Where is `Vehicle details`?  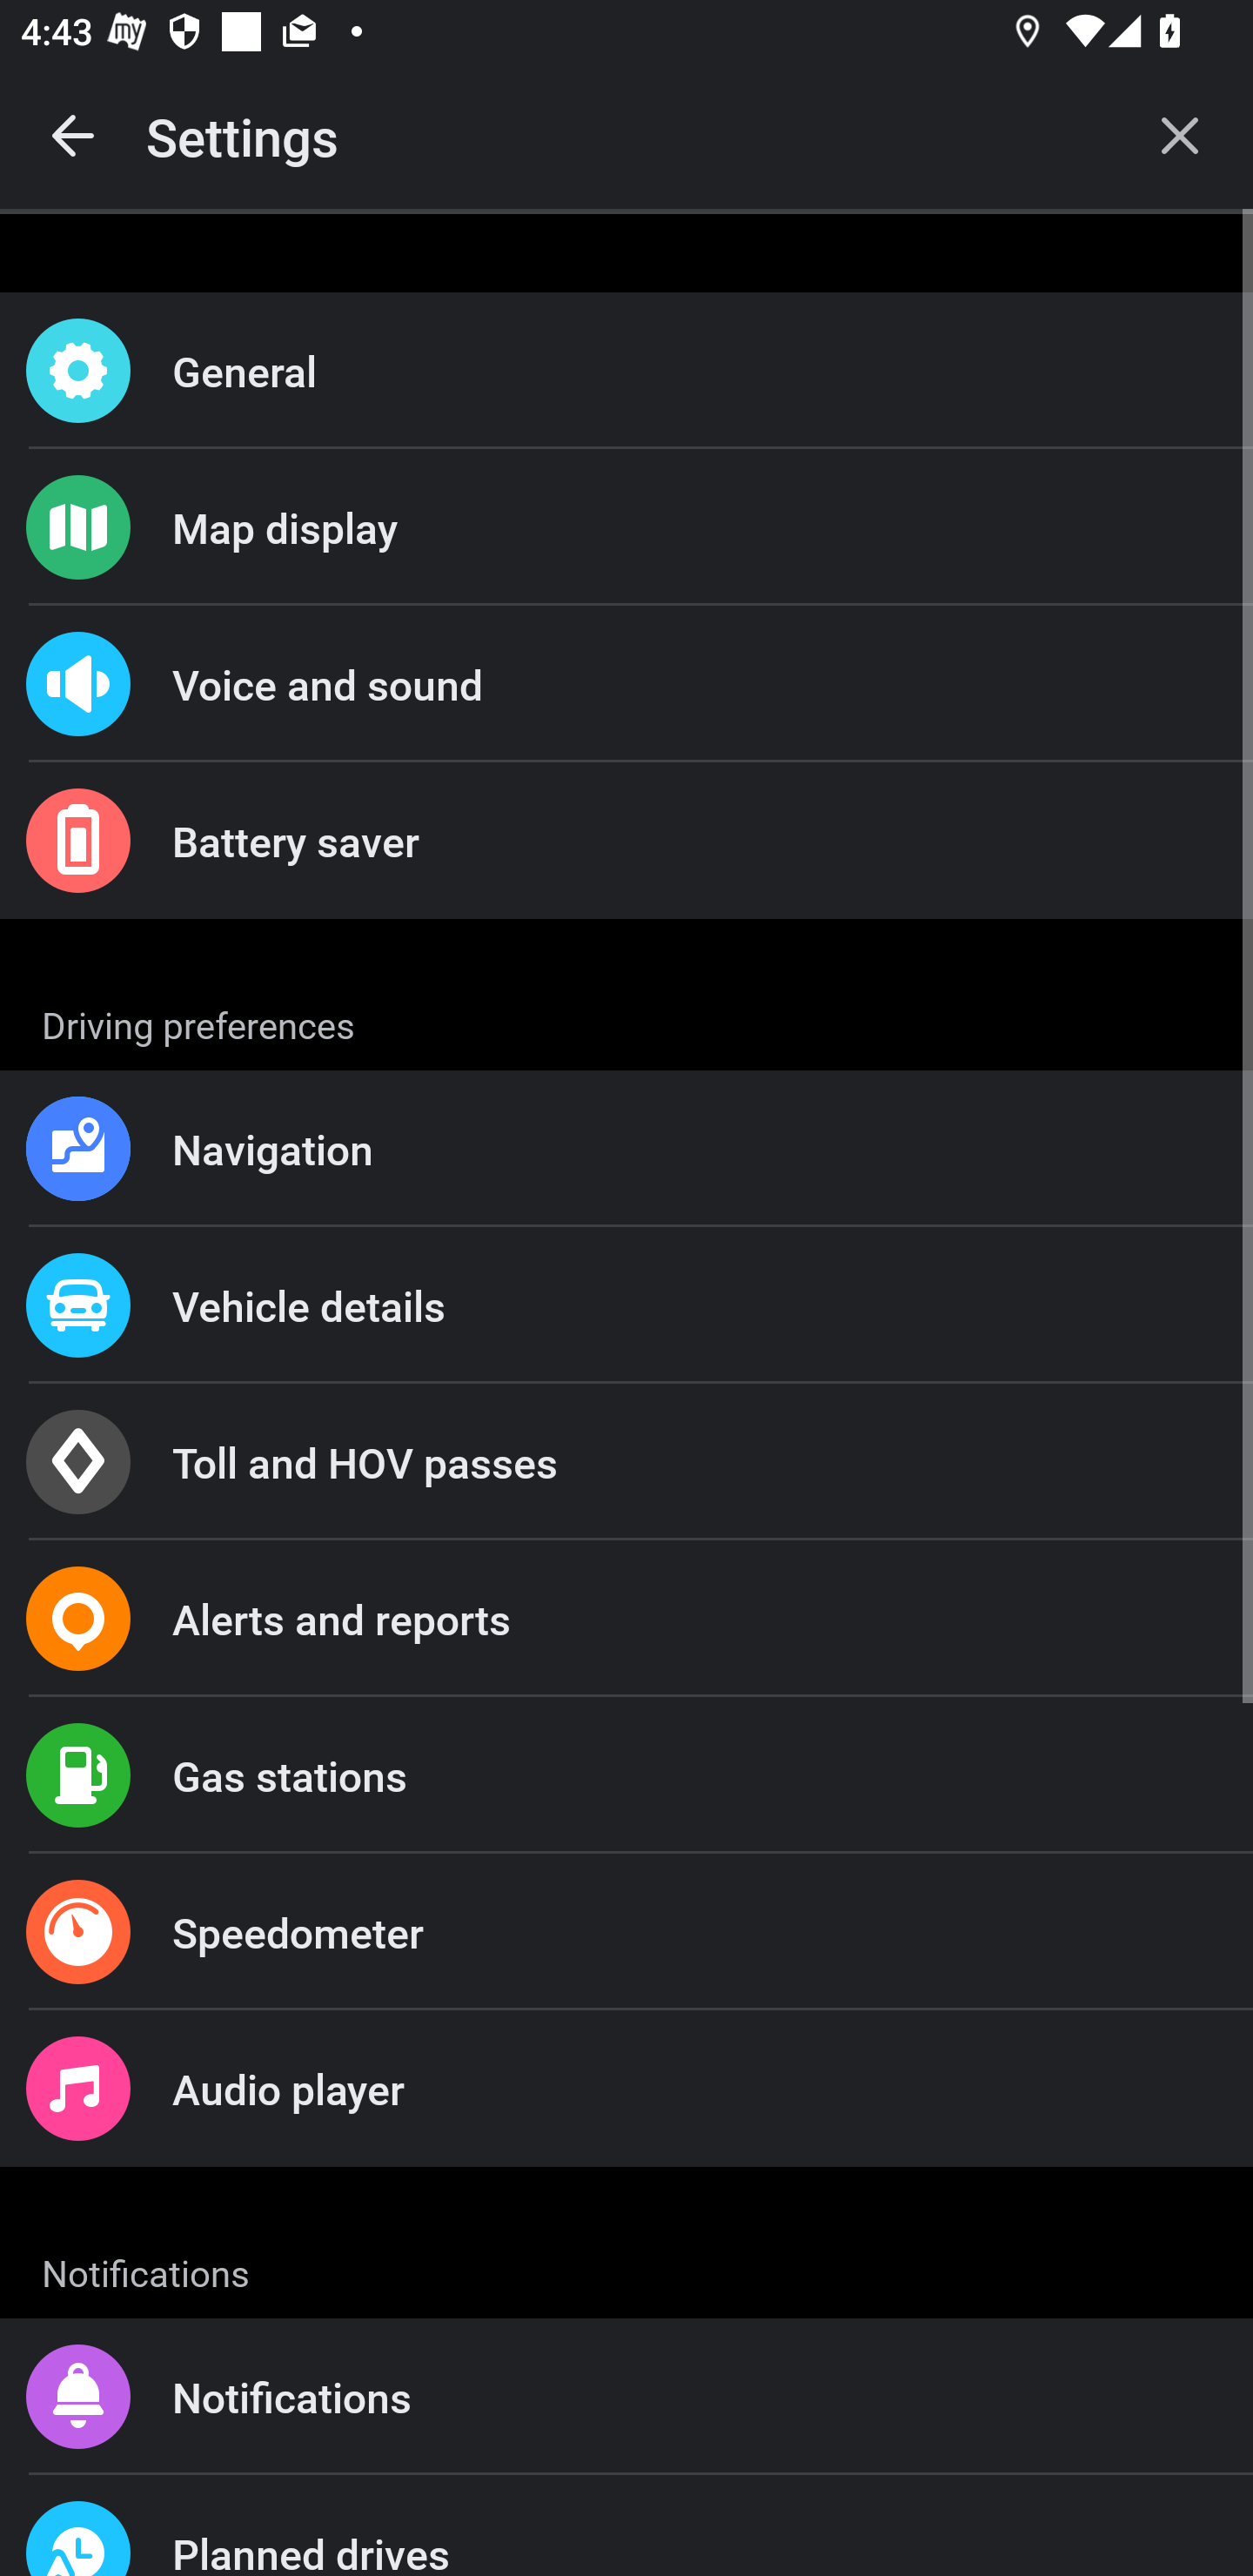 Vehicle details is located at coordinates (626, 1304).